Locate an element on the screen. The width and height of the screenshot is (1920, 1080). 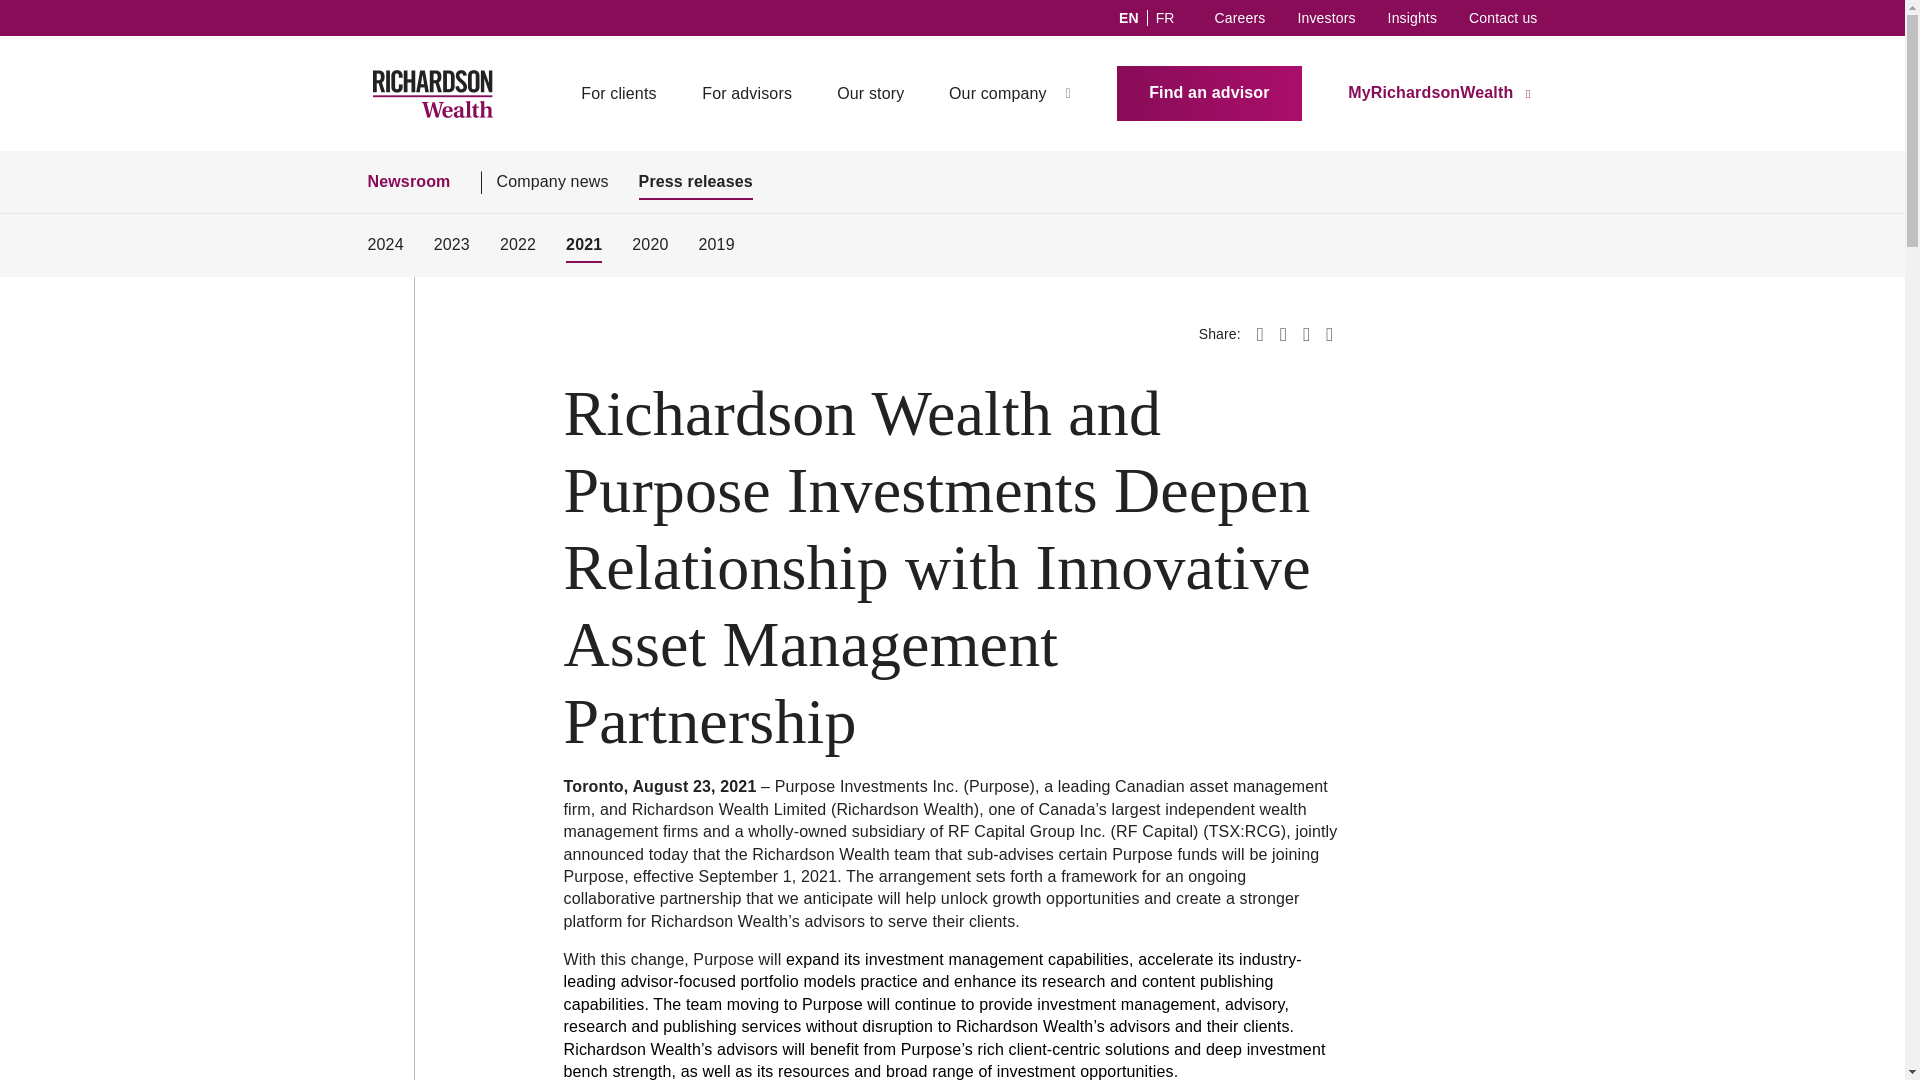
EN is located at coordinates (1130, 17).